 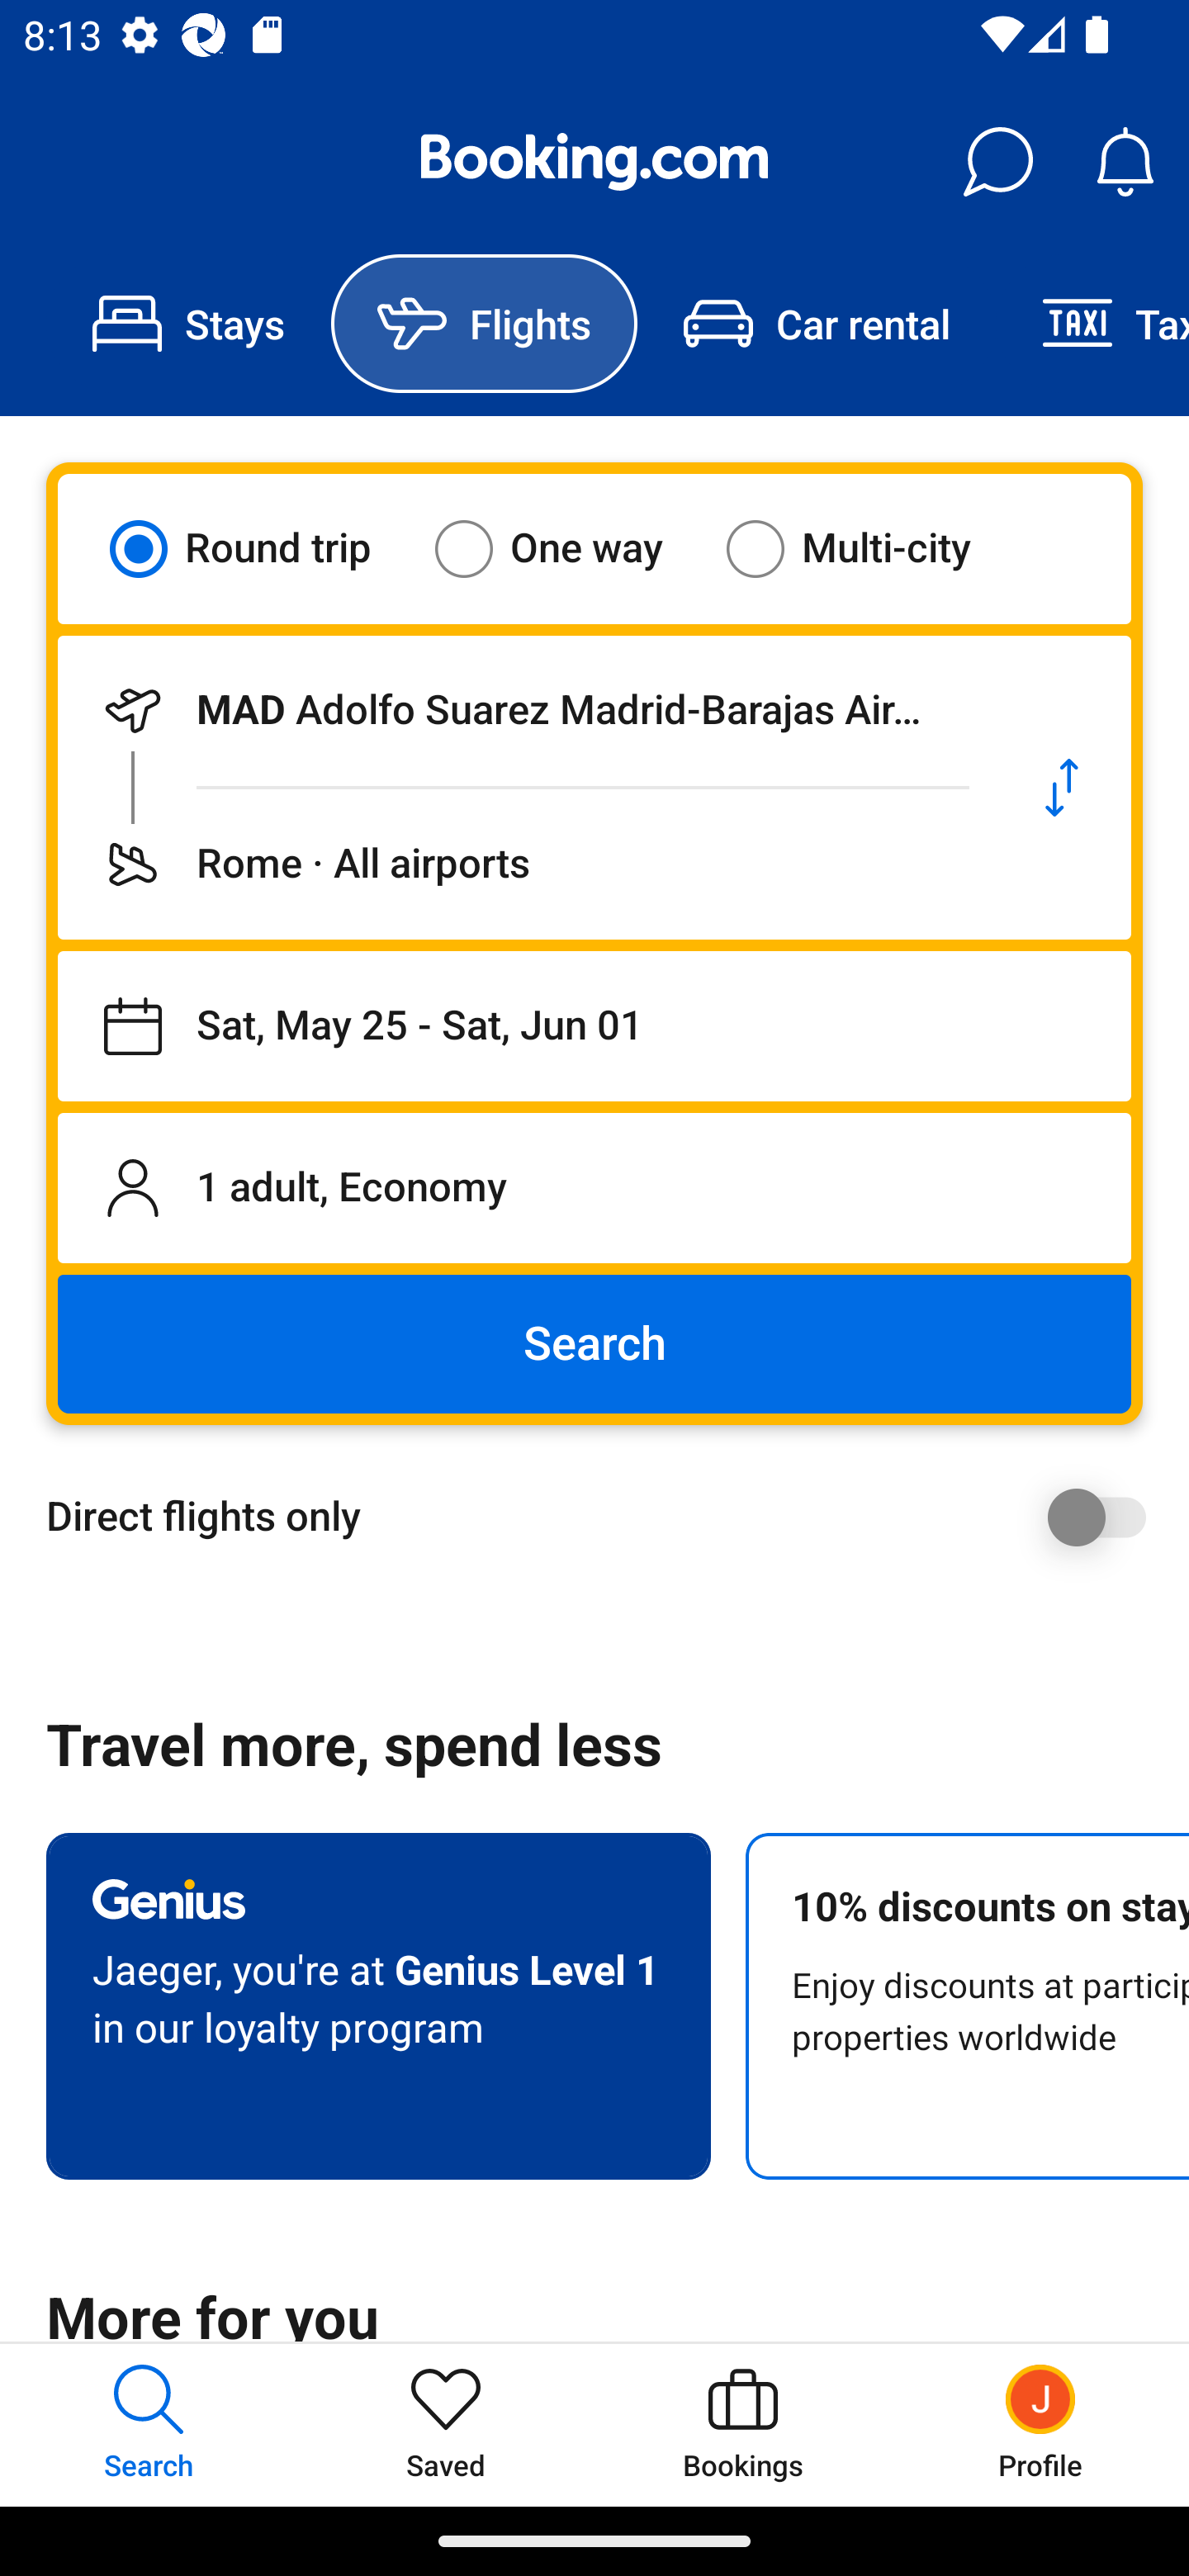 I want to click on Messages, so click(x=997, y=162).